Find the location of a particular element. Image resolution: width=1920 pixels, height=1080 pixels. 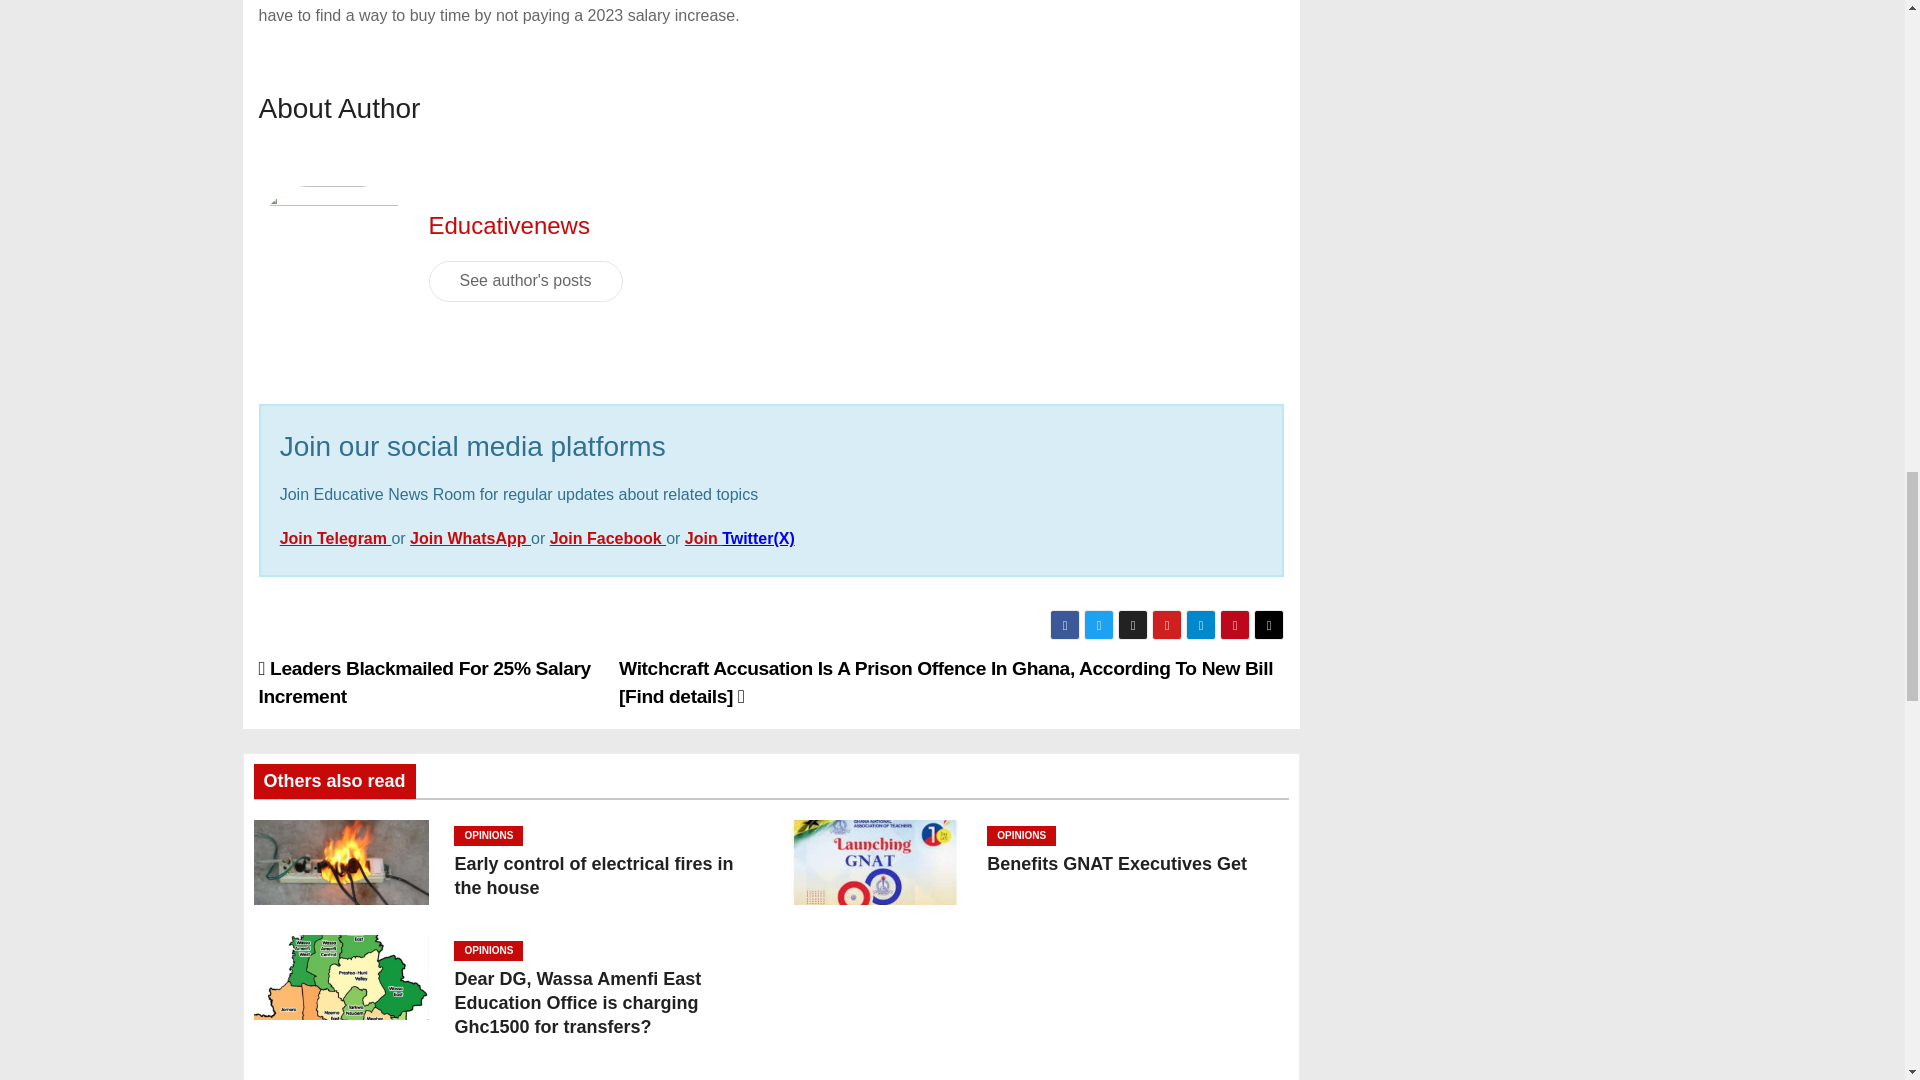

Join Telegram is located at coordinates (336, 538).